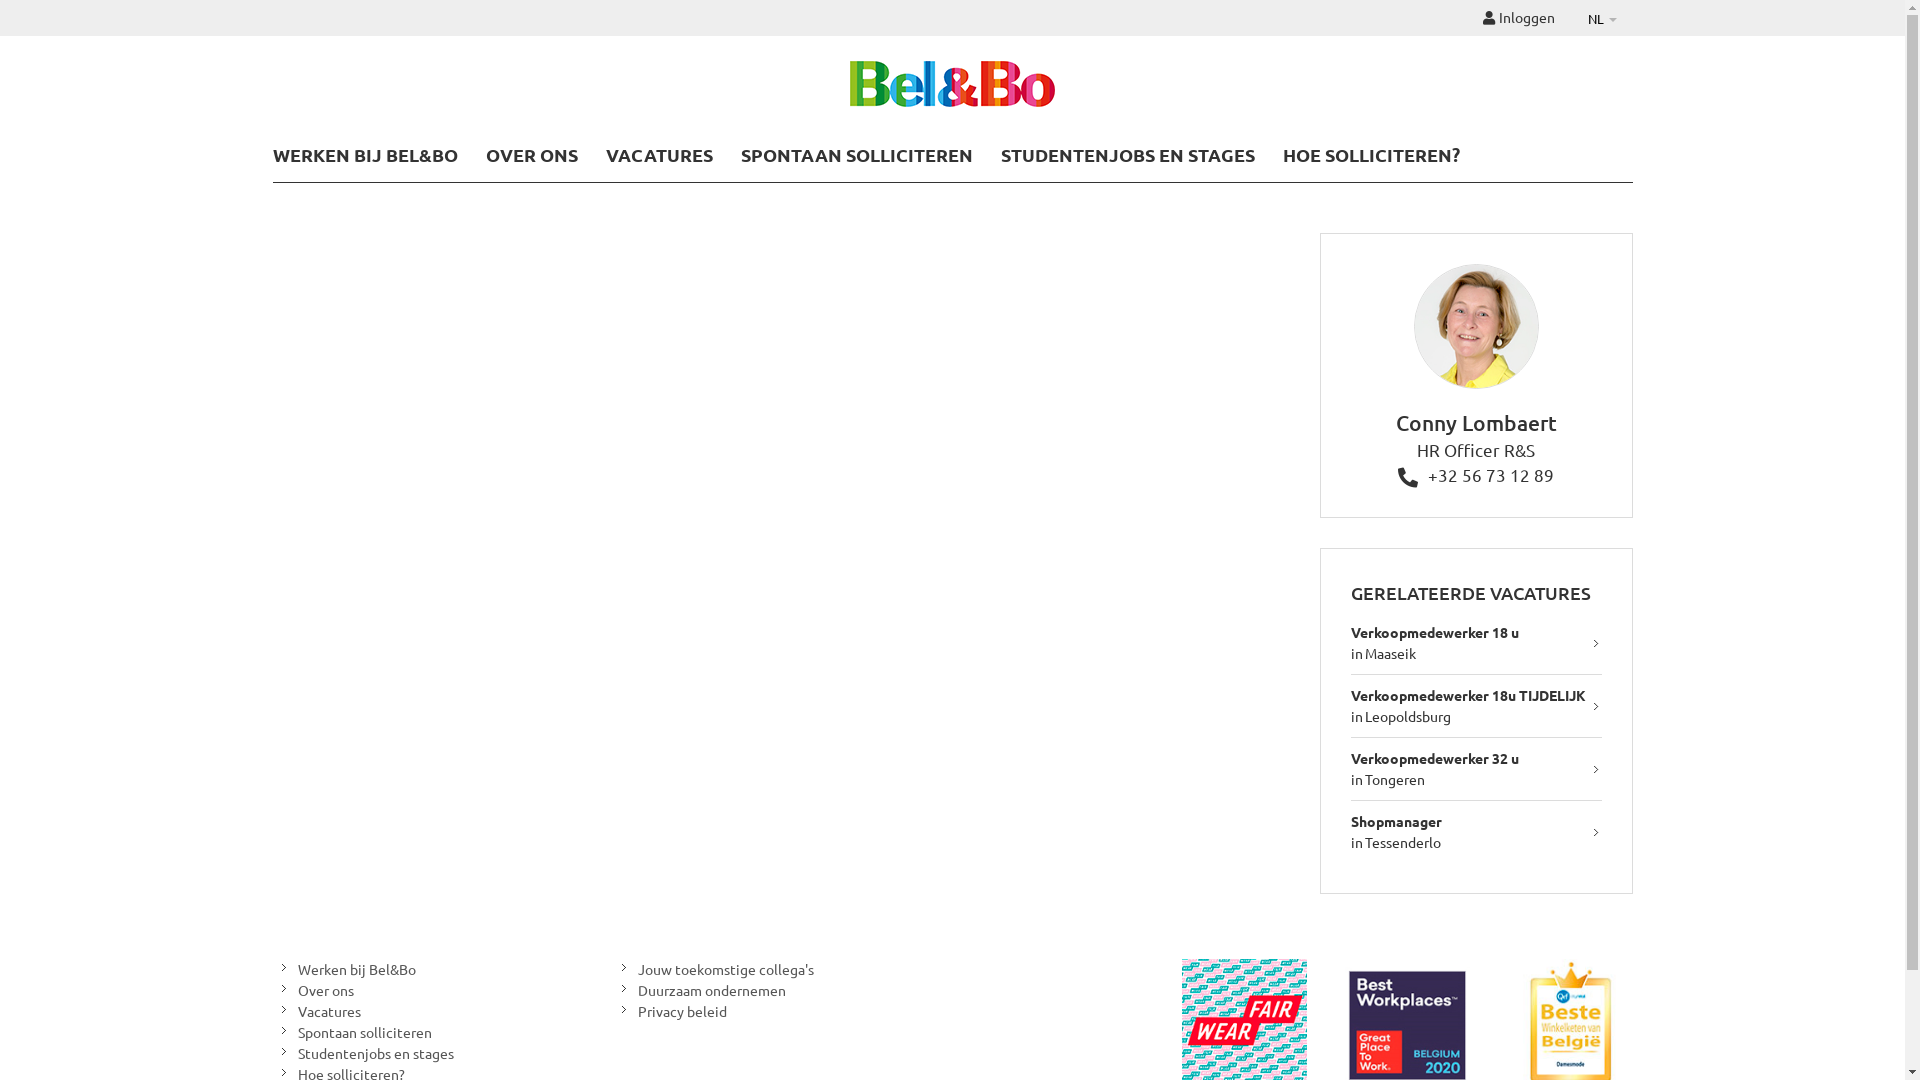 The width and height of the screenshot is (1920, 1080). Describe the element at coordinates (1476, 474) in the screenshot. I see `+32 56 73 12 89` at that location.